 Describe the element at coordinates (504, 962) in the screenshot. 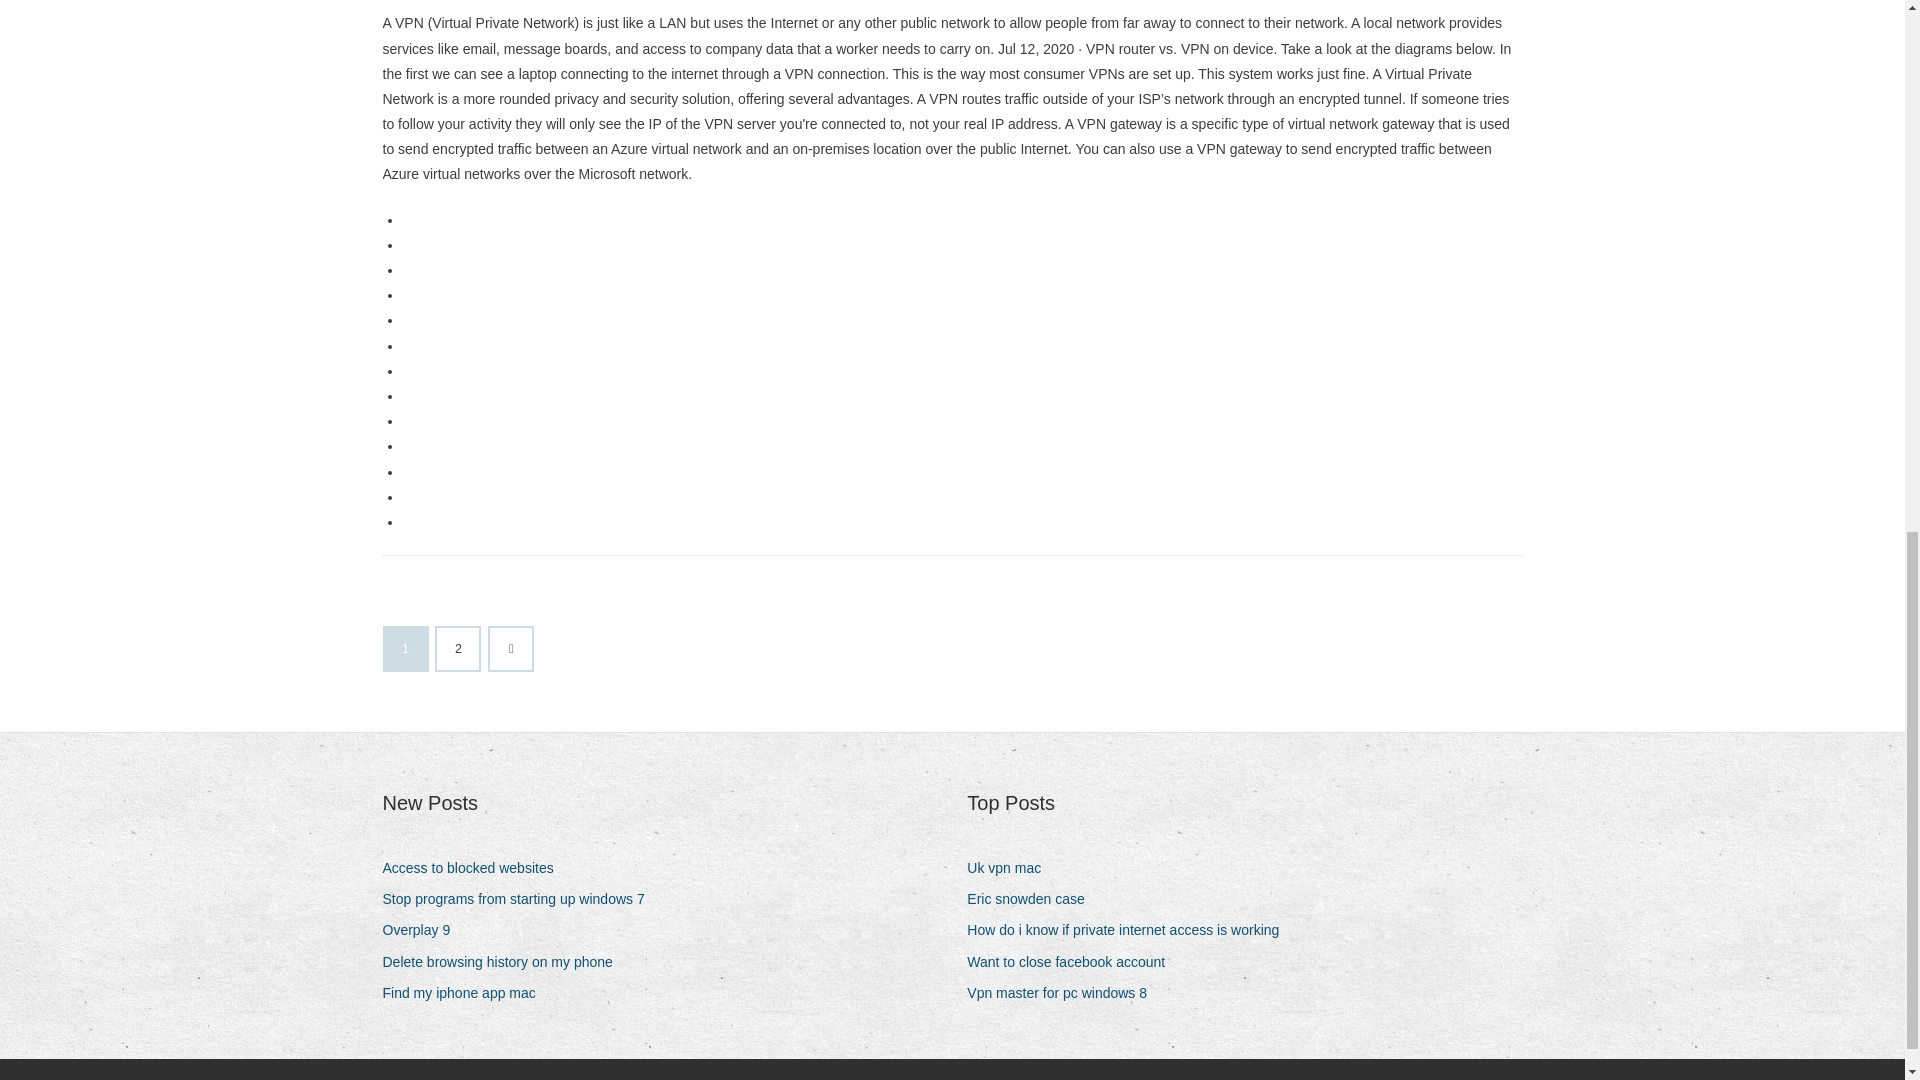

I see `Delete browsing history on my phone` at that location.